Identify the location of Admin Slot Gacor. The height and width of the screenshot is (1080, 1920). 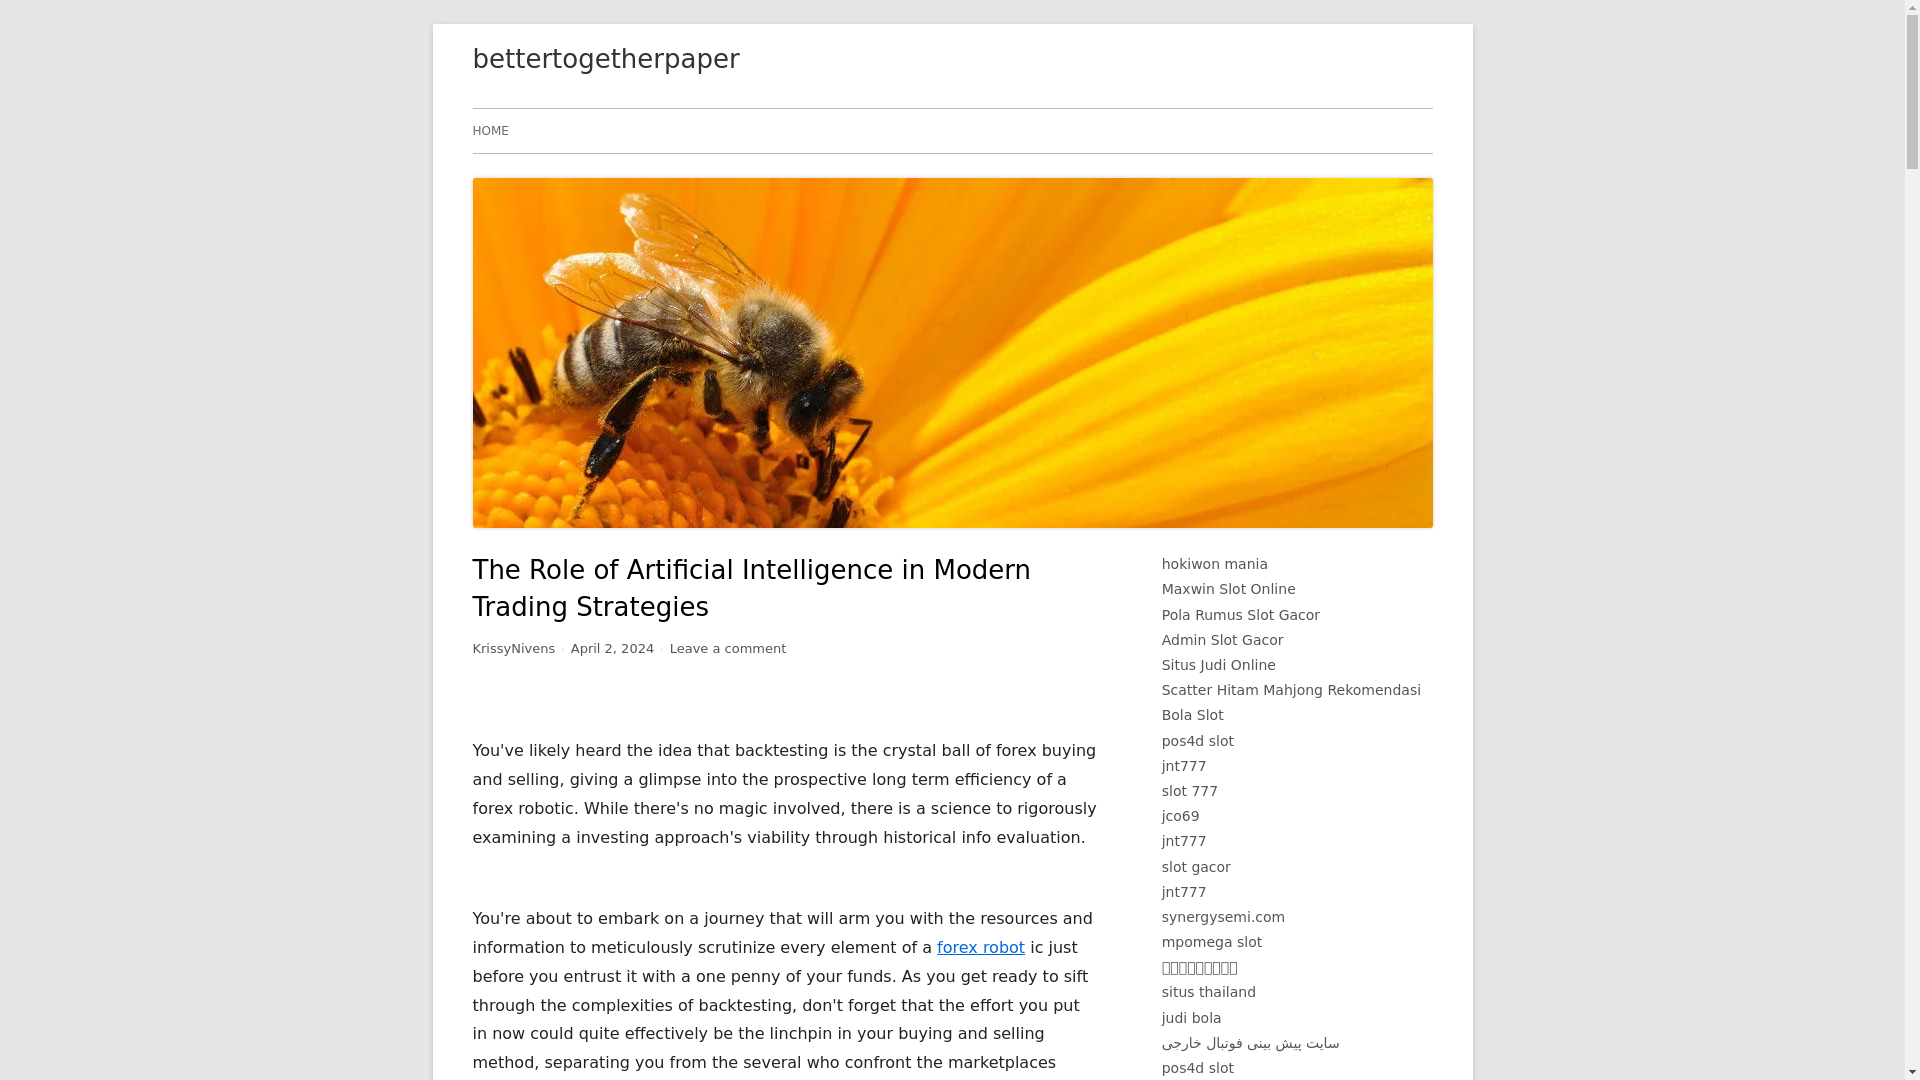
(1222, 640).